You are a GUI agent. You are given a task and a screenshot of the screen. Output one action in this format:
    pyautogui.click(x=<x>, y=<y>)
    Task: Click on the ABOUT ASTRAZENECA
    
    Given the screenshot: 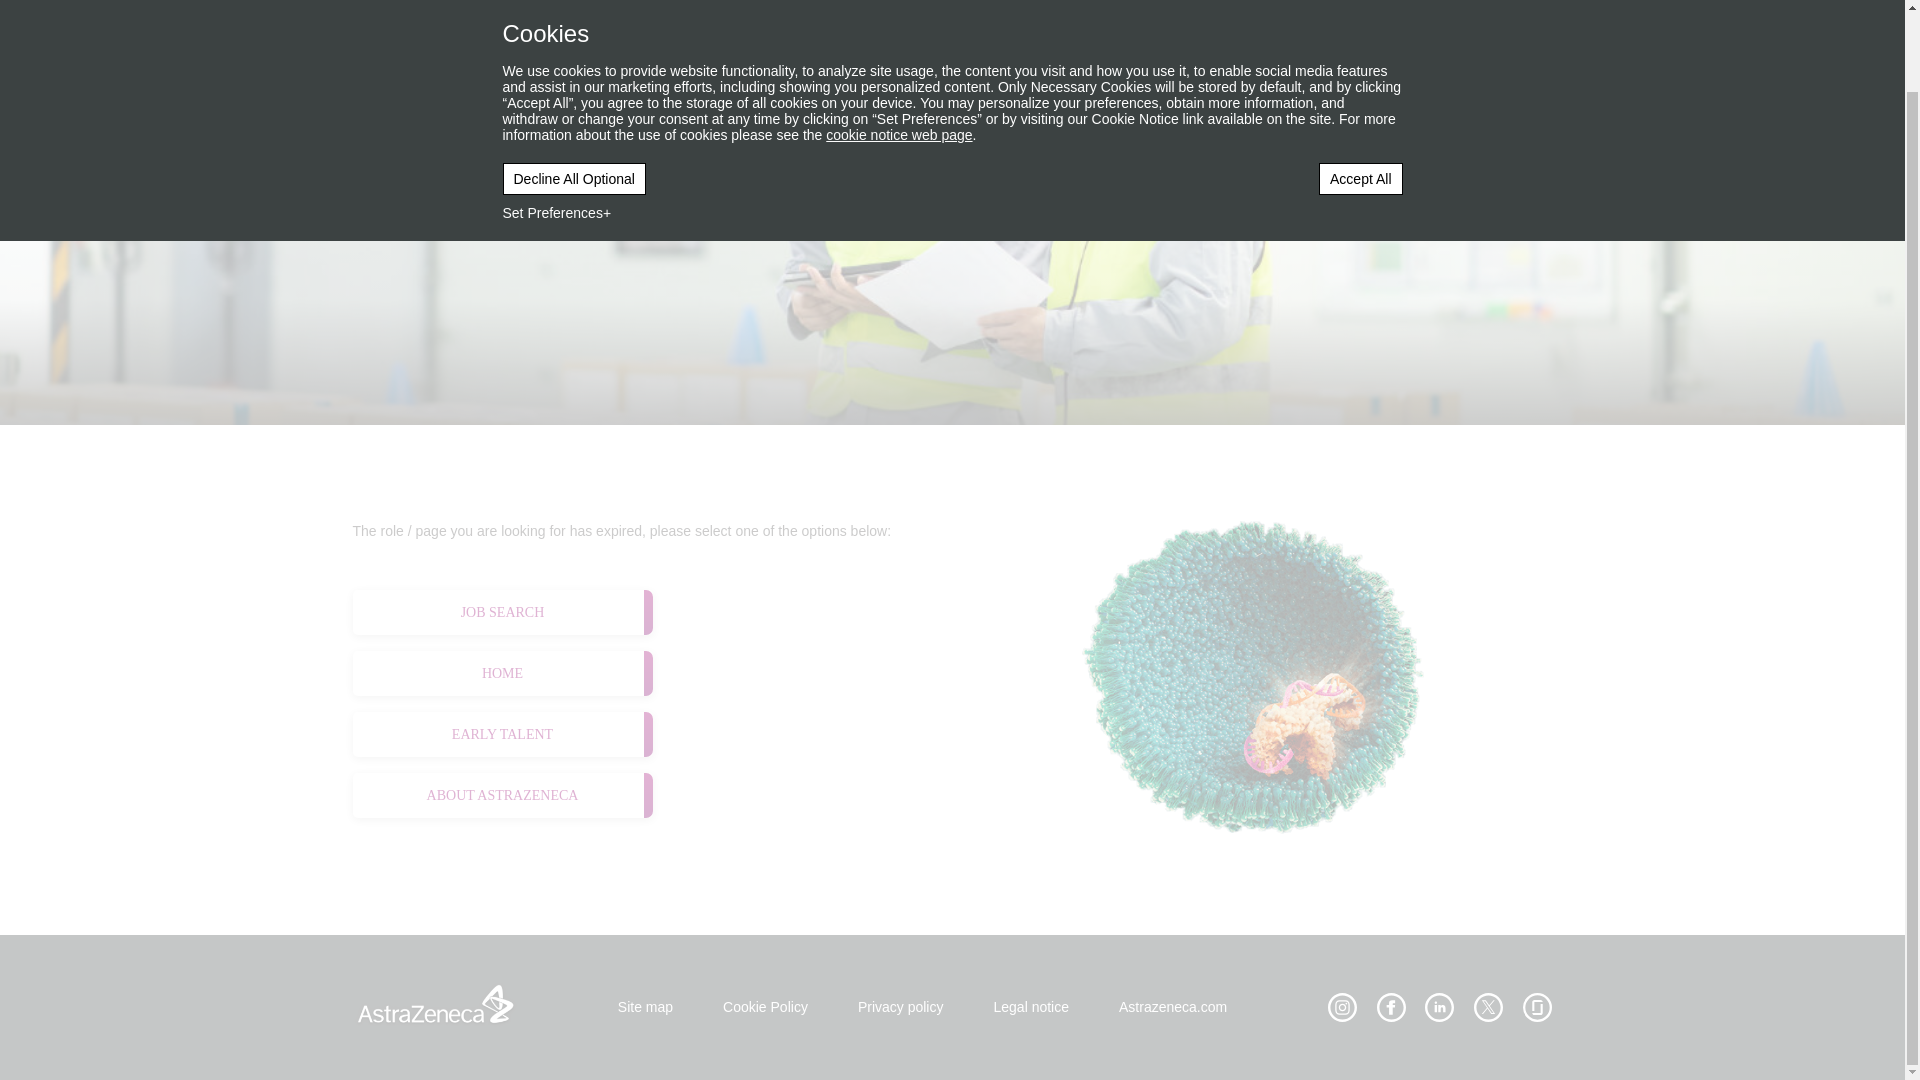 What is the action you would take?
    pyautogui.click(x=502, y=795)
    